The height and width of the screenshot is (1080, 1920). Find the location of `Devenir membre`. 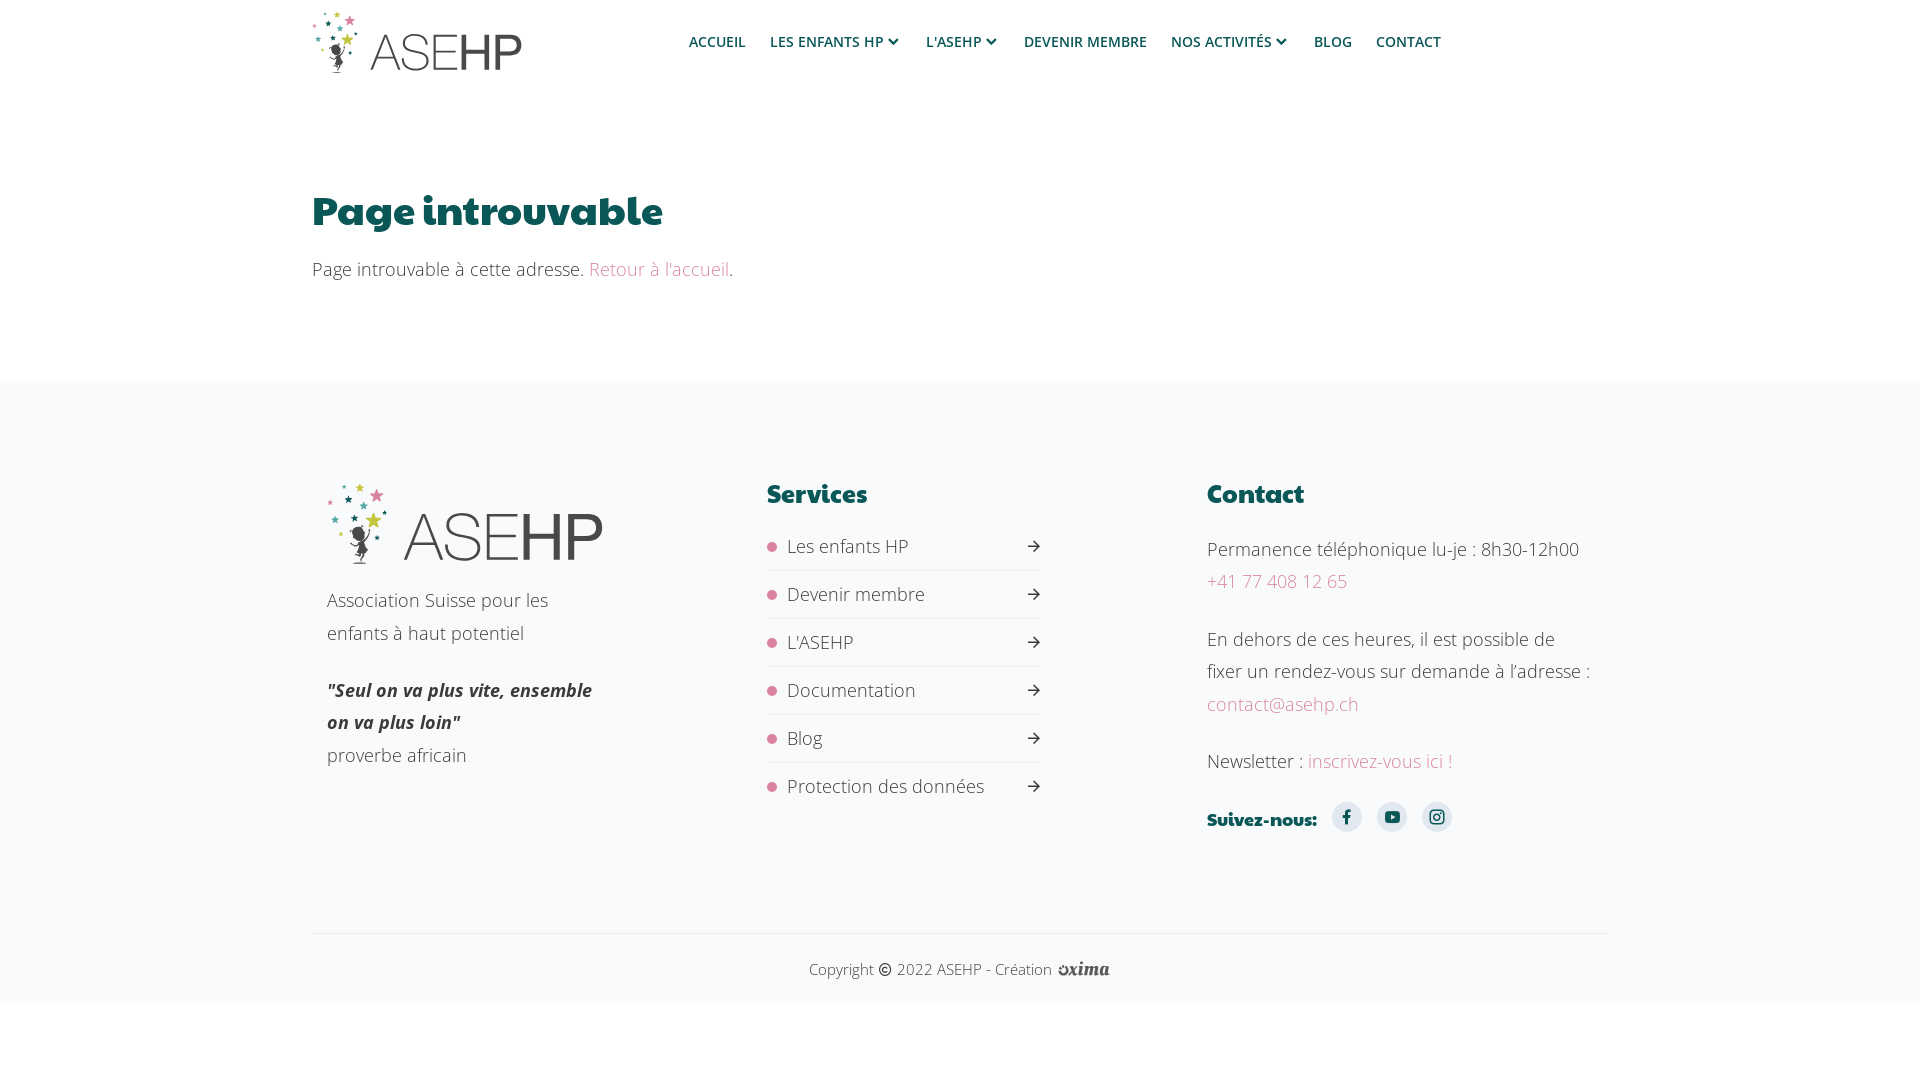

Devenir membre is located at coordinates (905, 594).